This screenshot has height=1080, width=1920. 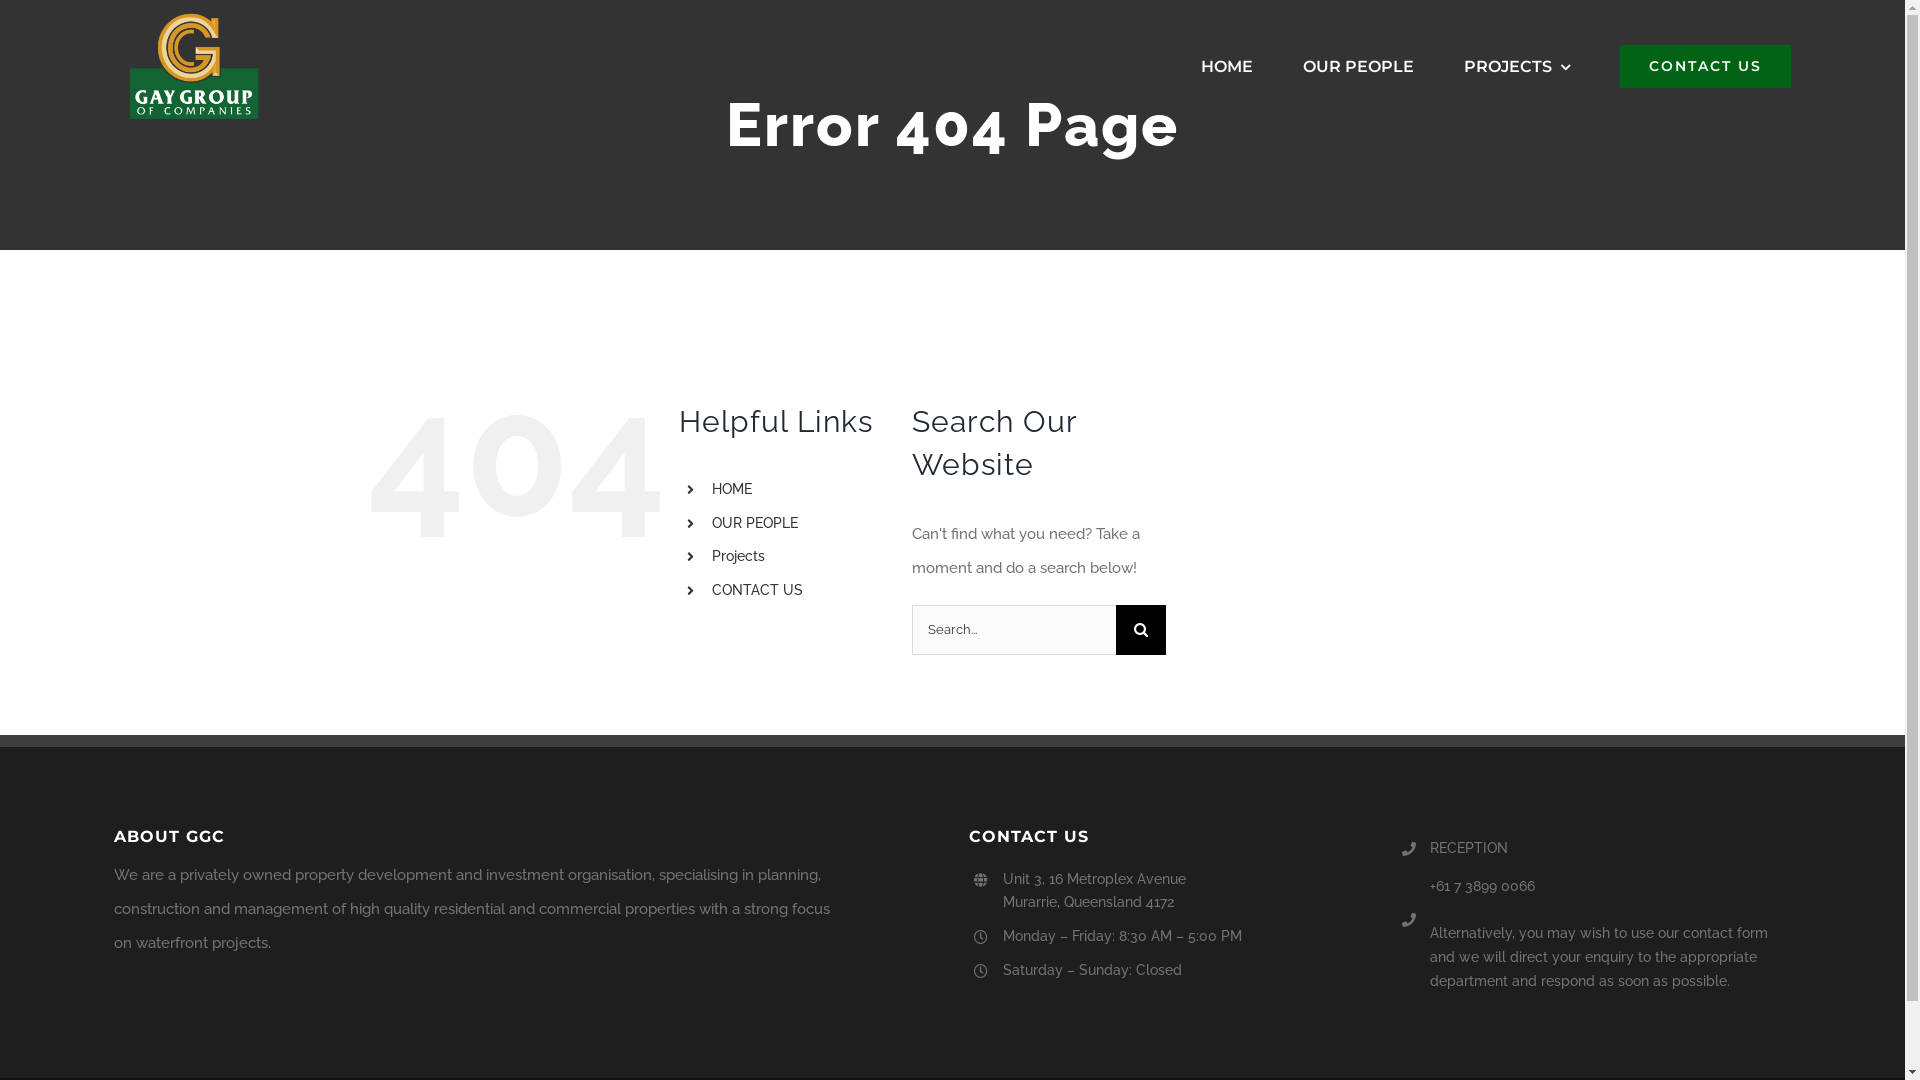 What do you see at coordinates (755, 523) in the screenshot?
I see `OUR PEOPLE` at bounding box center [755, 523].